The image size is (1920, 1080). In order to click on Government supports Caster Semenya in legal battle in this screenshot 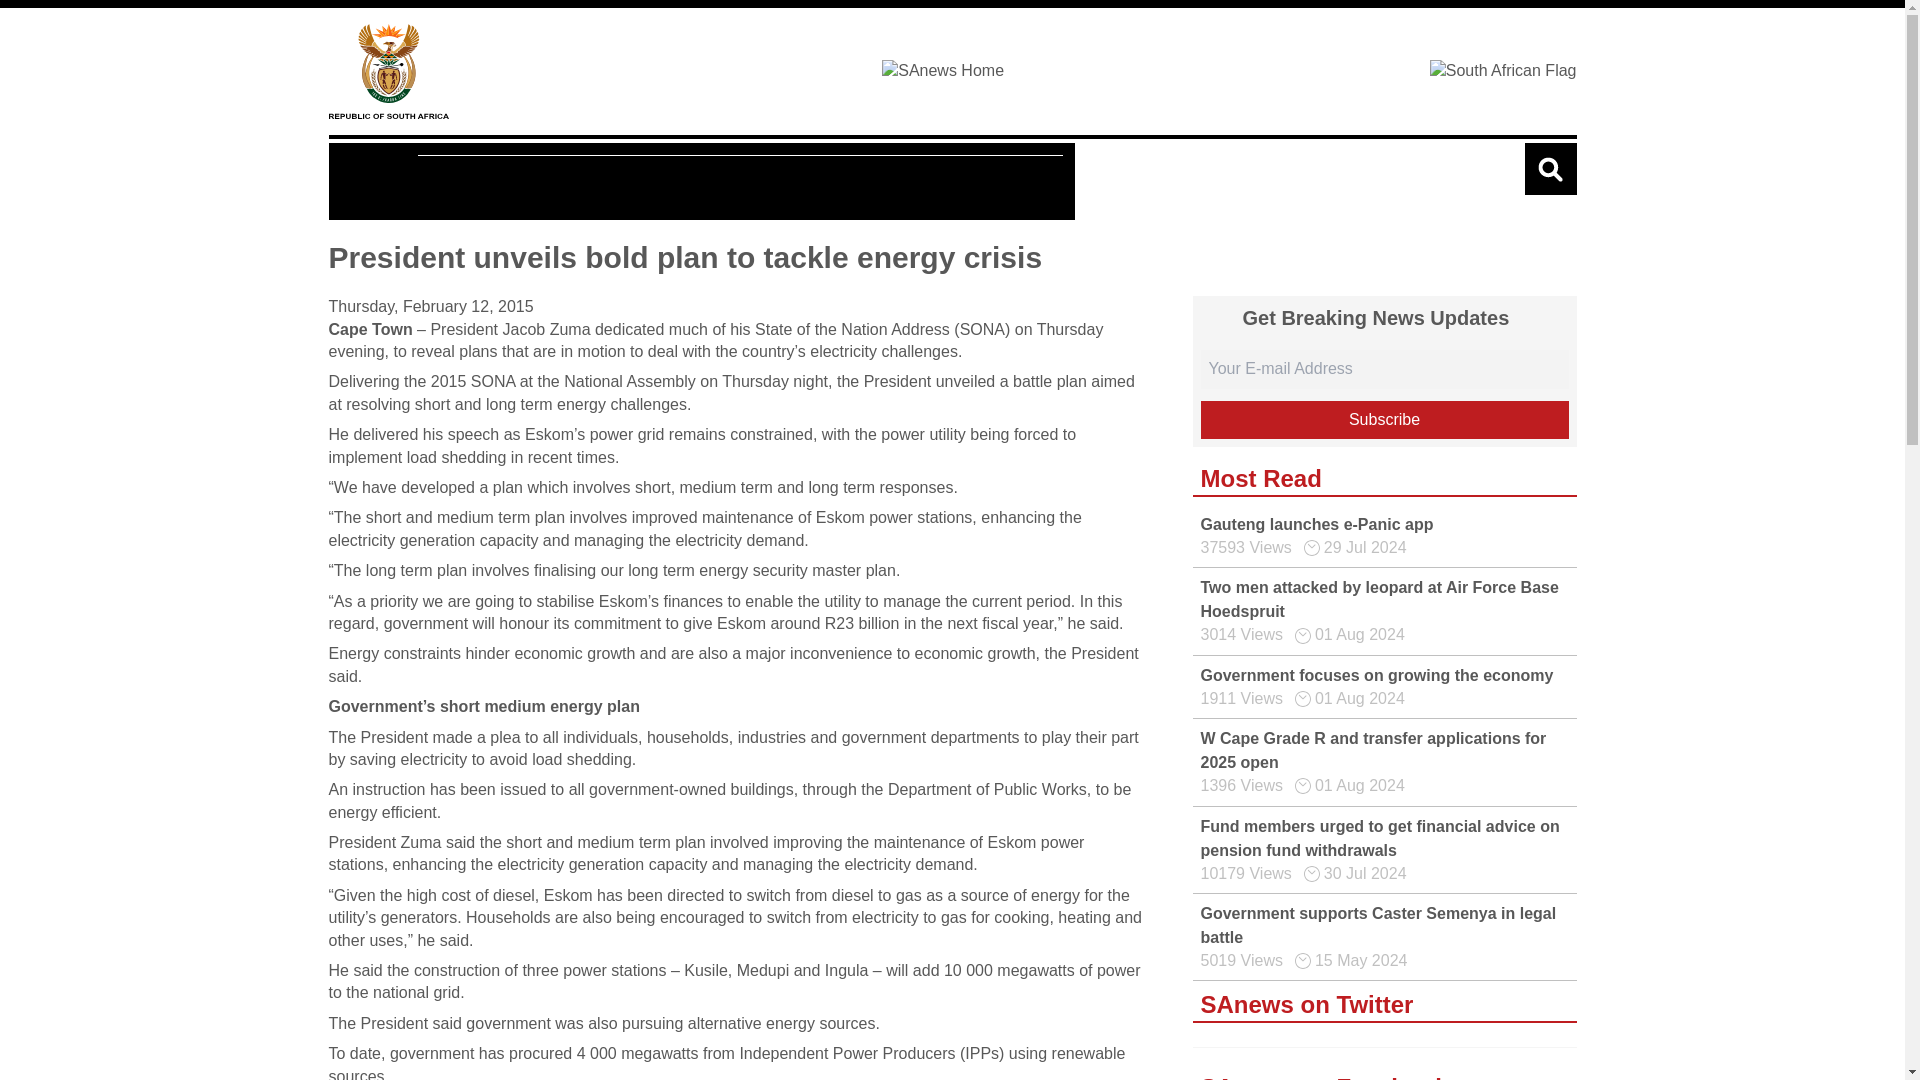, I will do `click(1378, 926)`.